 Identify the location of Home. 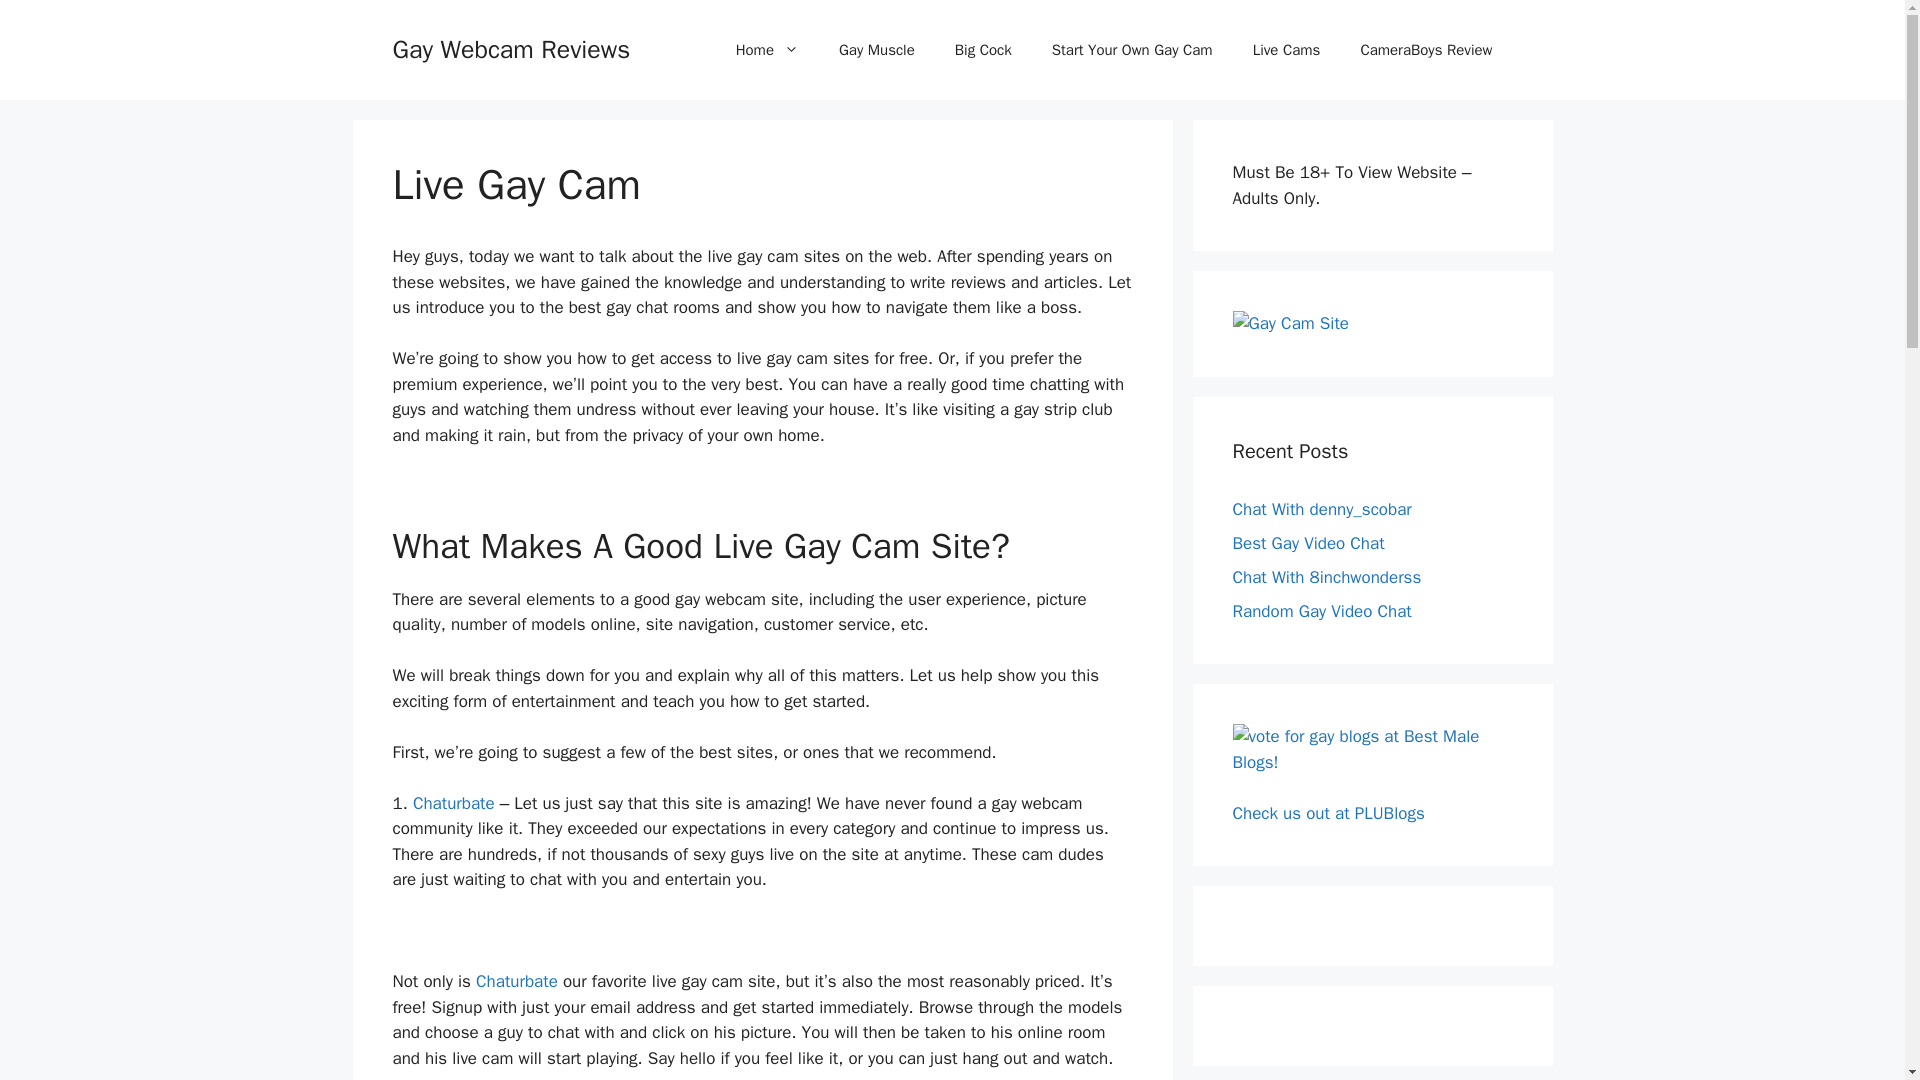
(768, 50).